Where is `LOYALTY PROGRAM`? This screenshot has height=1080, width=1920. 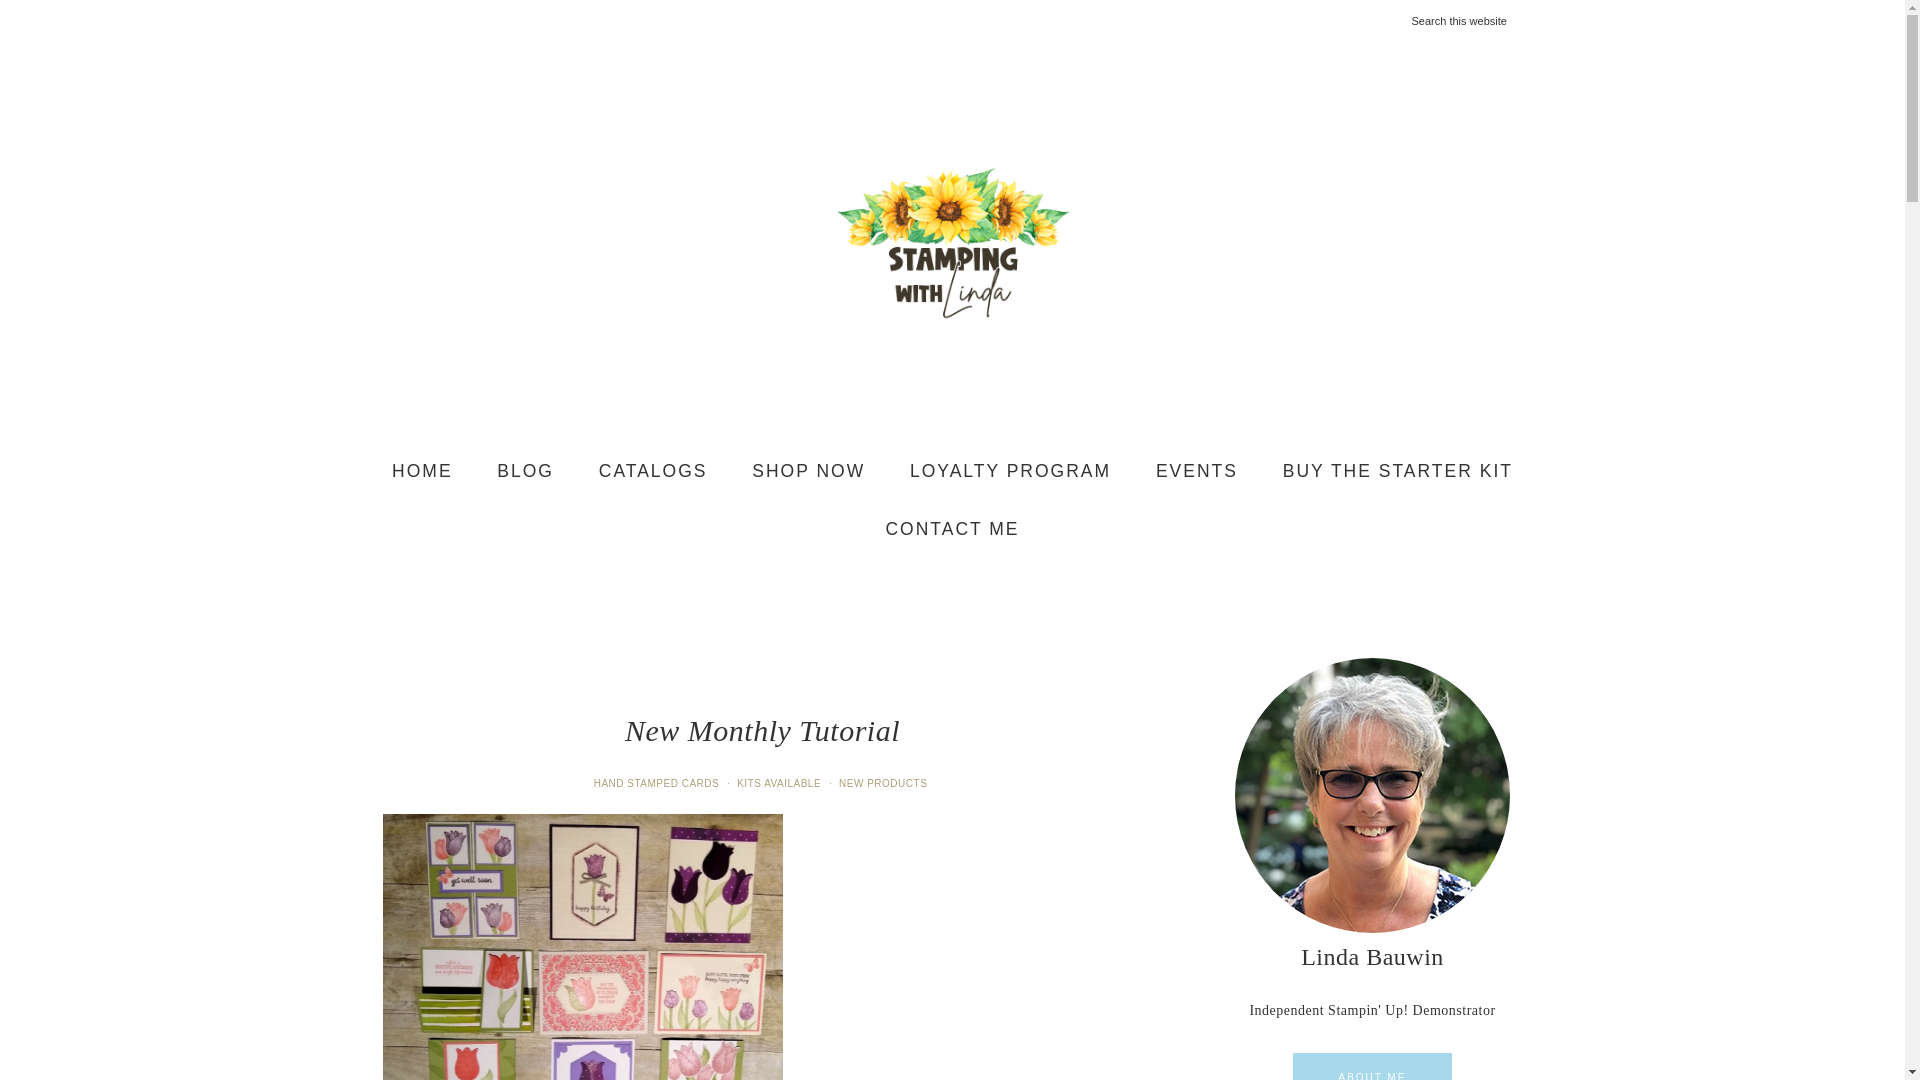
LOYALTY PROGRAM is located at coordinates (1010, 472).